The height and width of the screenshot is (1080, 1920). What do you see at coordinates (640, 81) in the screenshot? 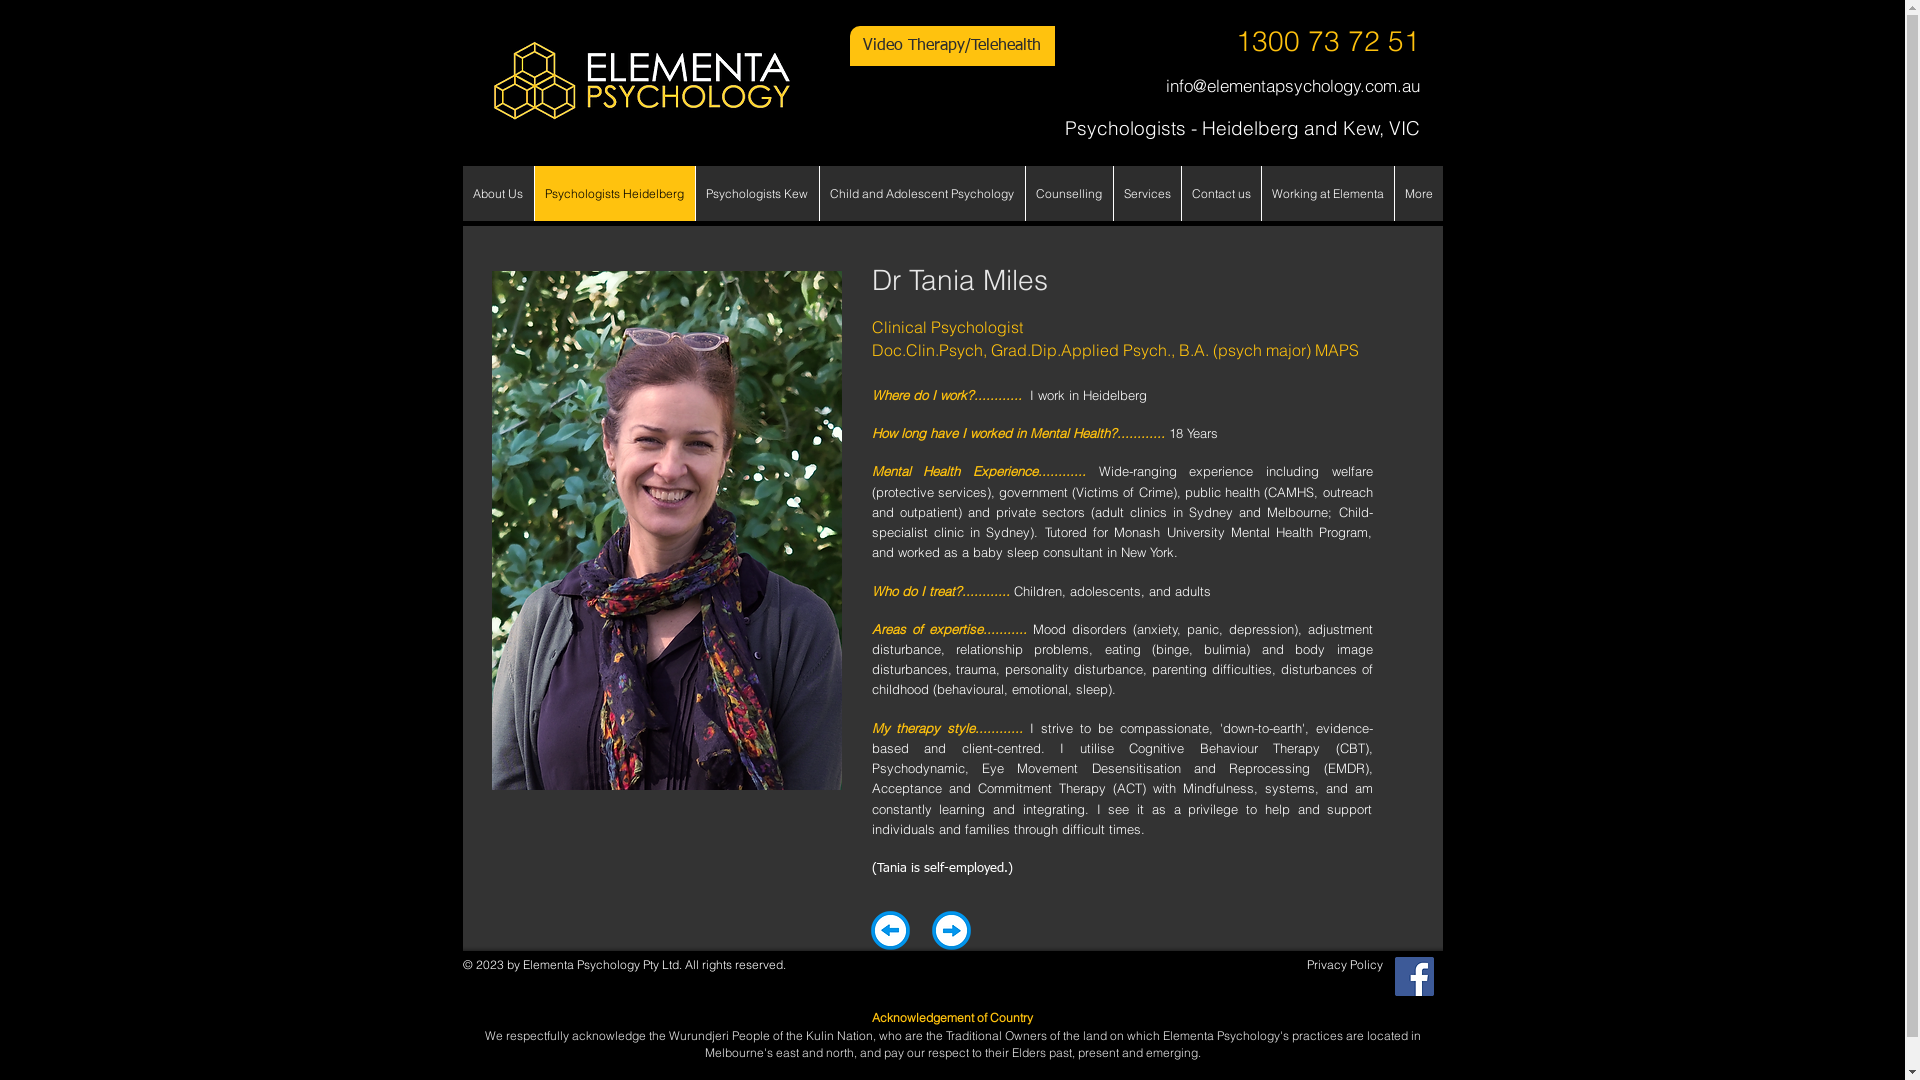
I see `Elementa Psychology psychologists in melbourne` at bounding box center [640, 81].